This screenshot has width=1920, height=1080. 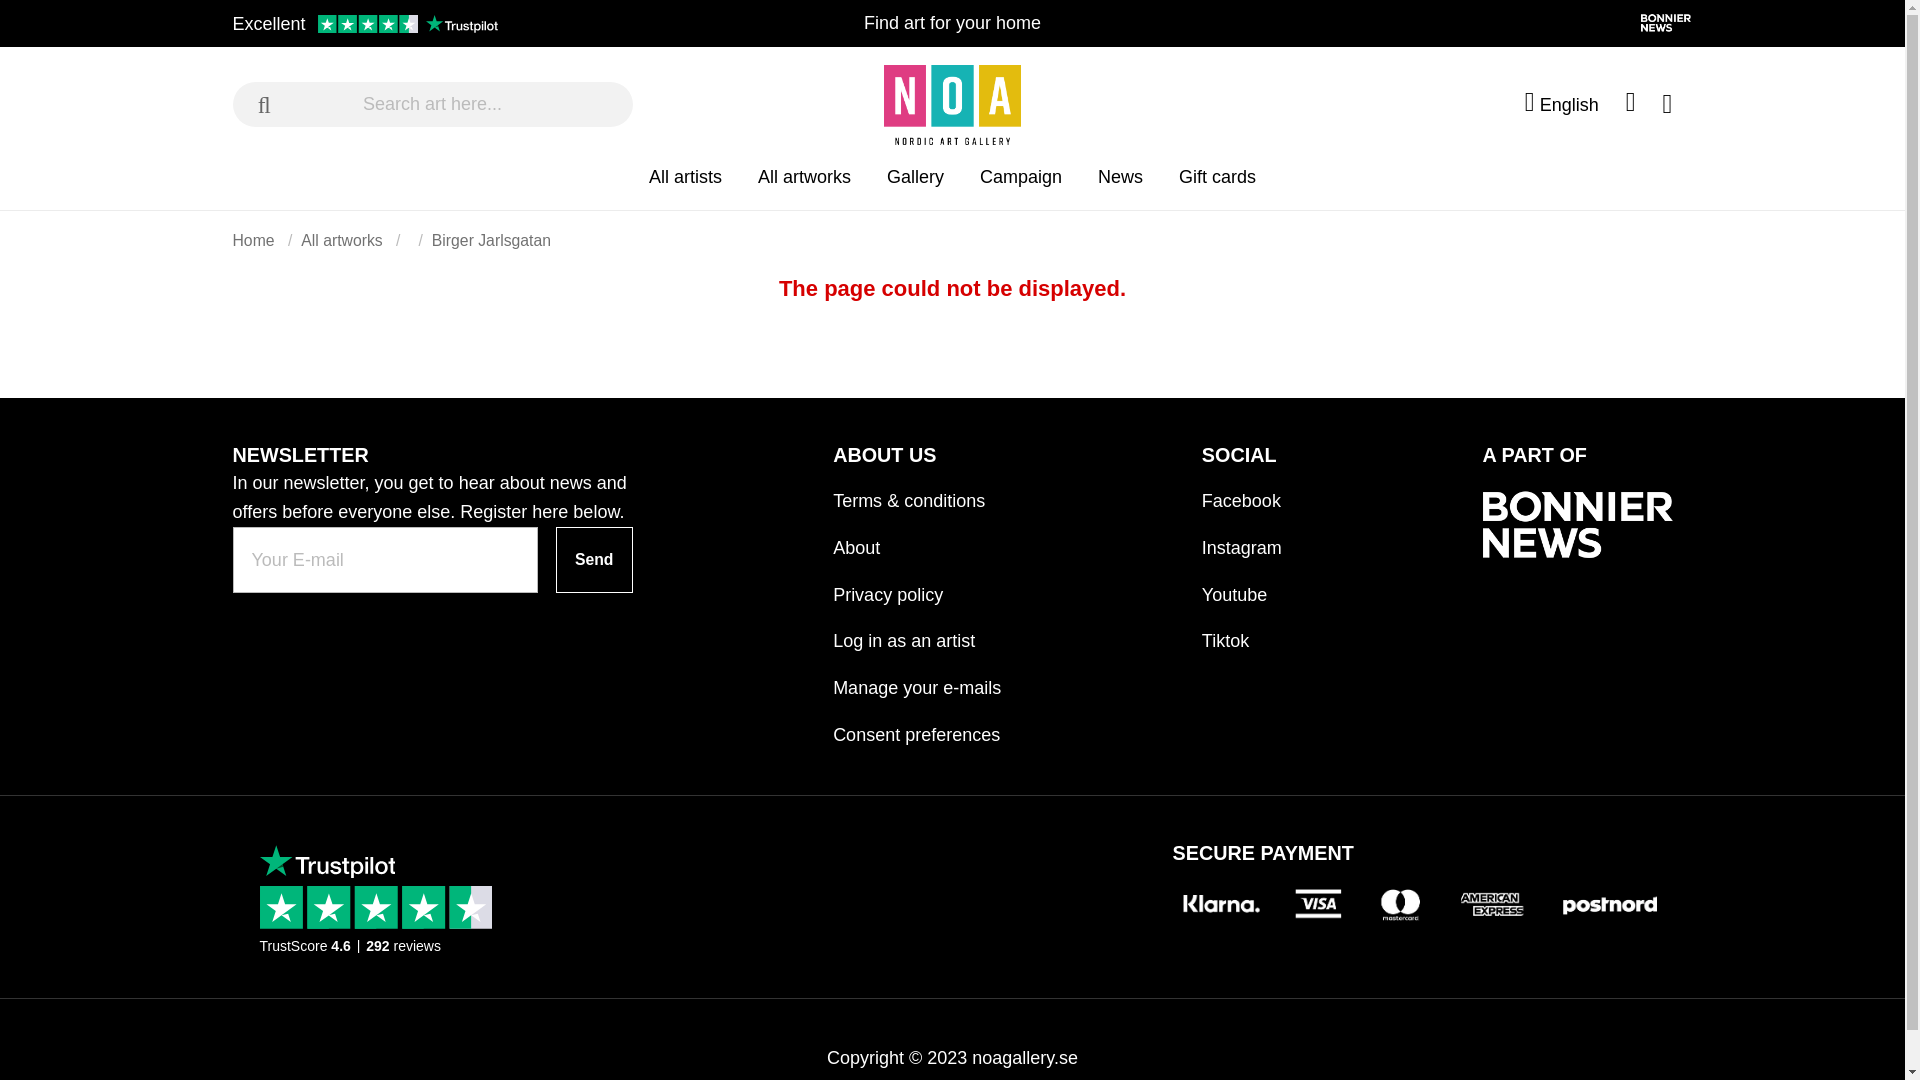 What do you see at coordinates (916, 585) in the screenshot?
I see `Privacy policy` at bounding box center [916, 585].